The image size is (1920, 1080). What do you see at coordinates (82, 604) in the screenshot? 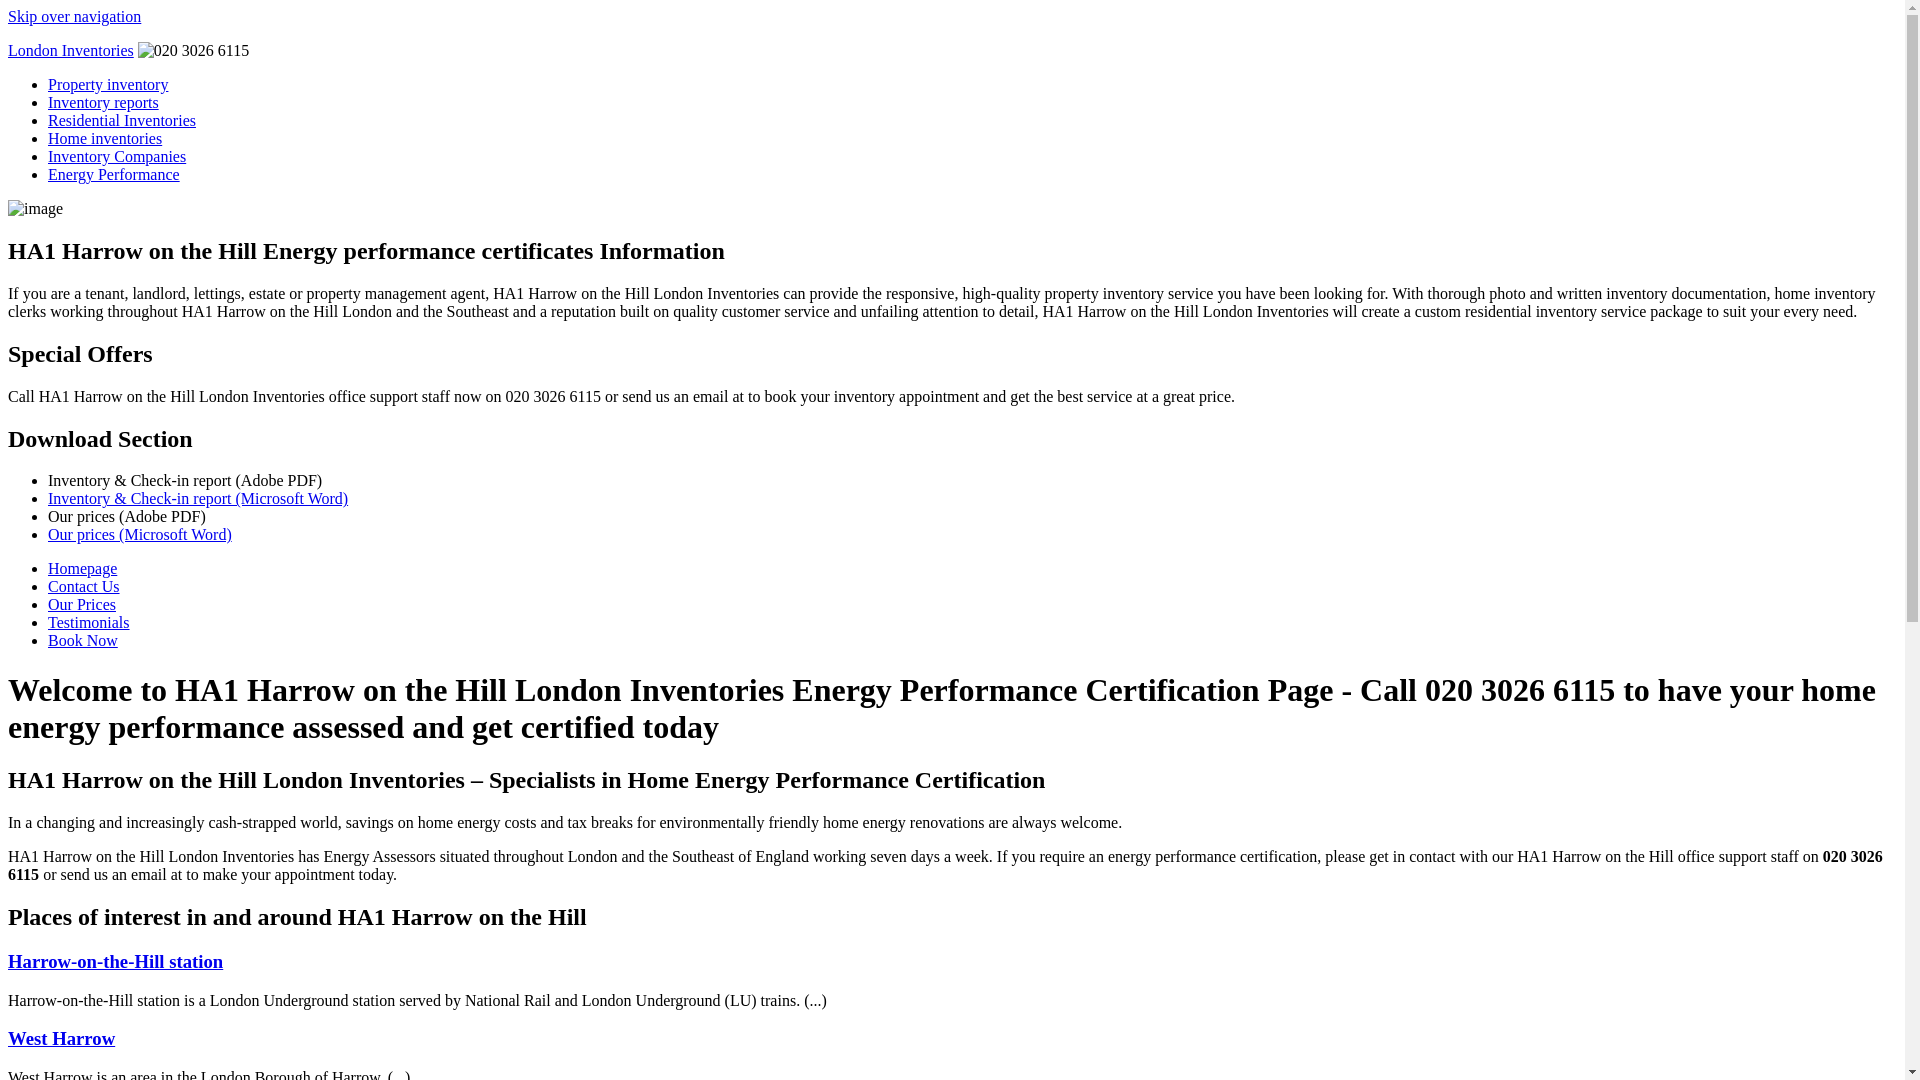
I see `Our Prices` at bounding box center [82, 604].